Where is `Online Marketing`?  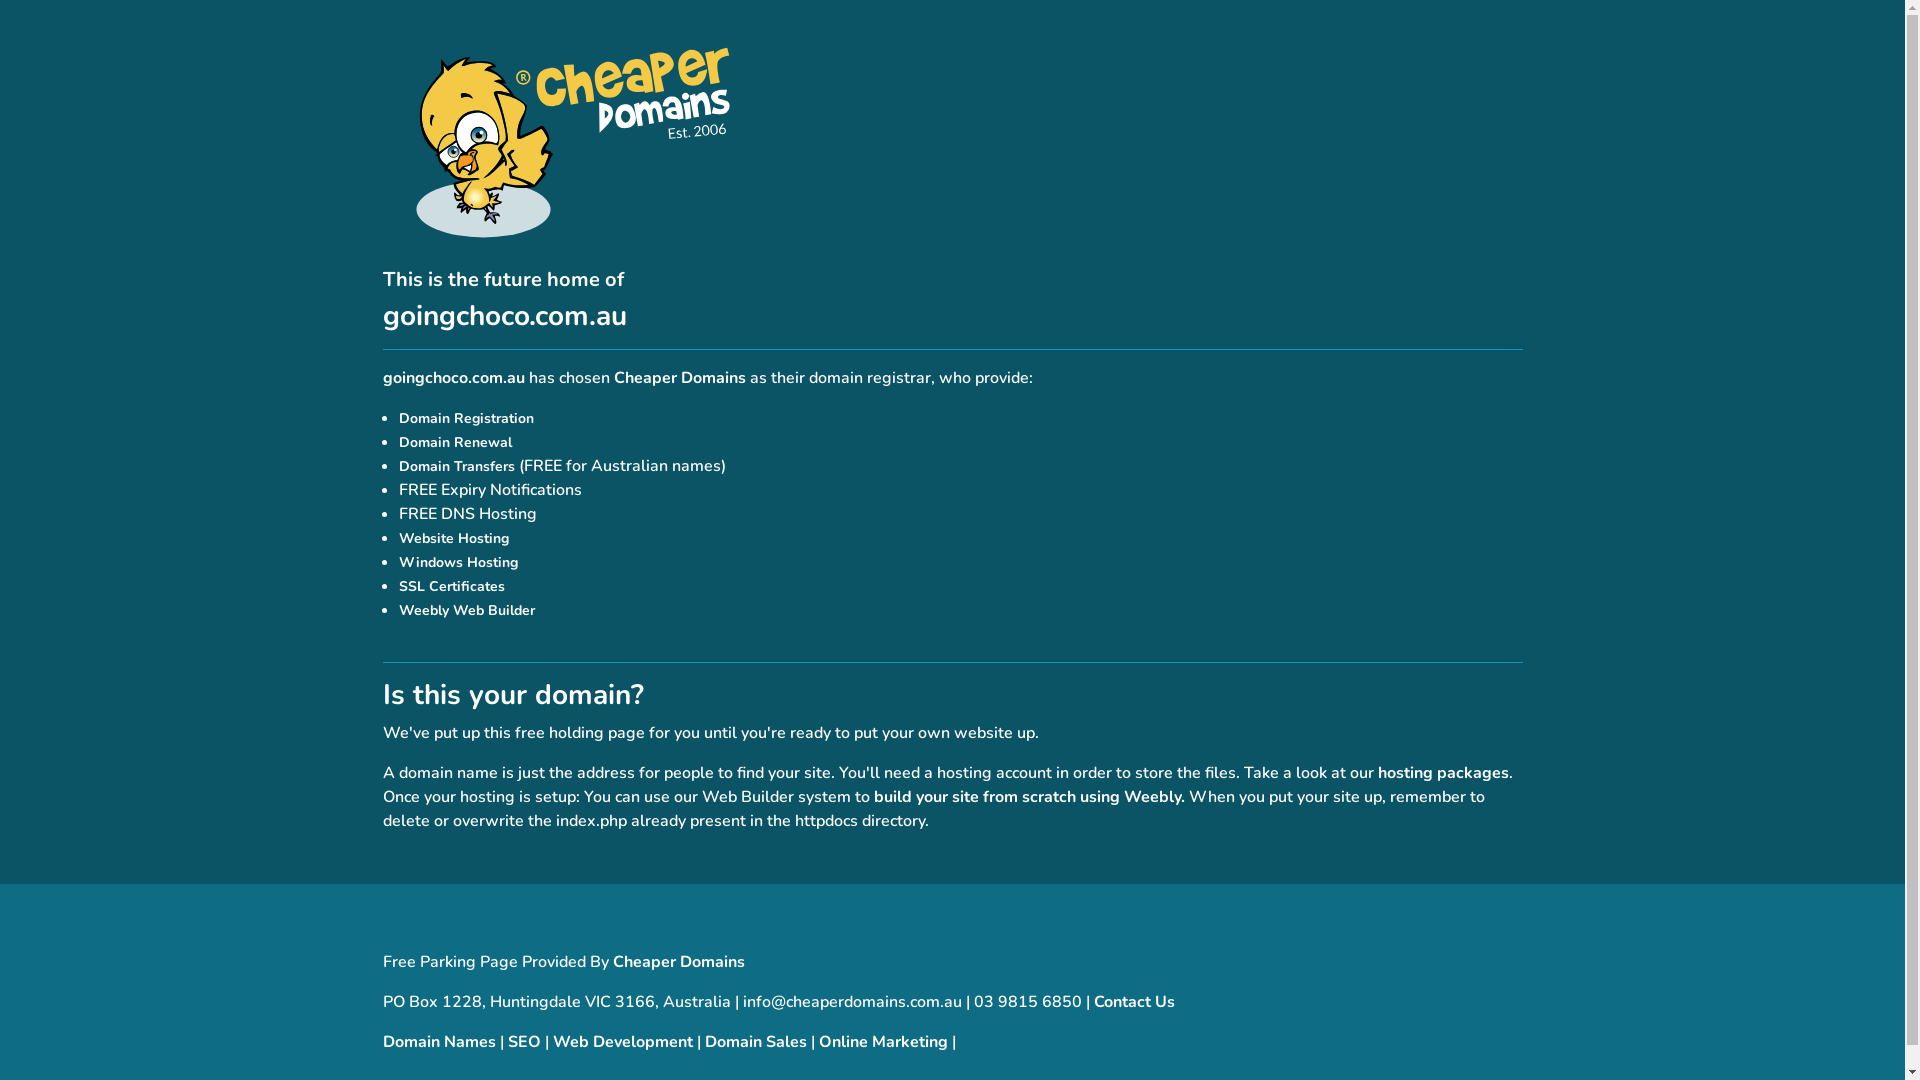 Online Marketing is located at coordinates (882, 1042).